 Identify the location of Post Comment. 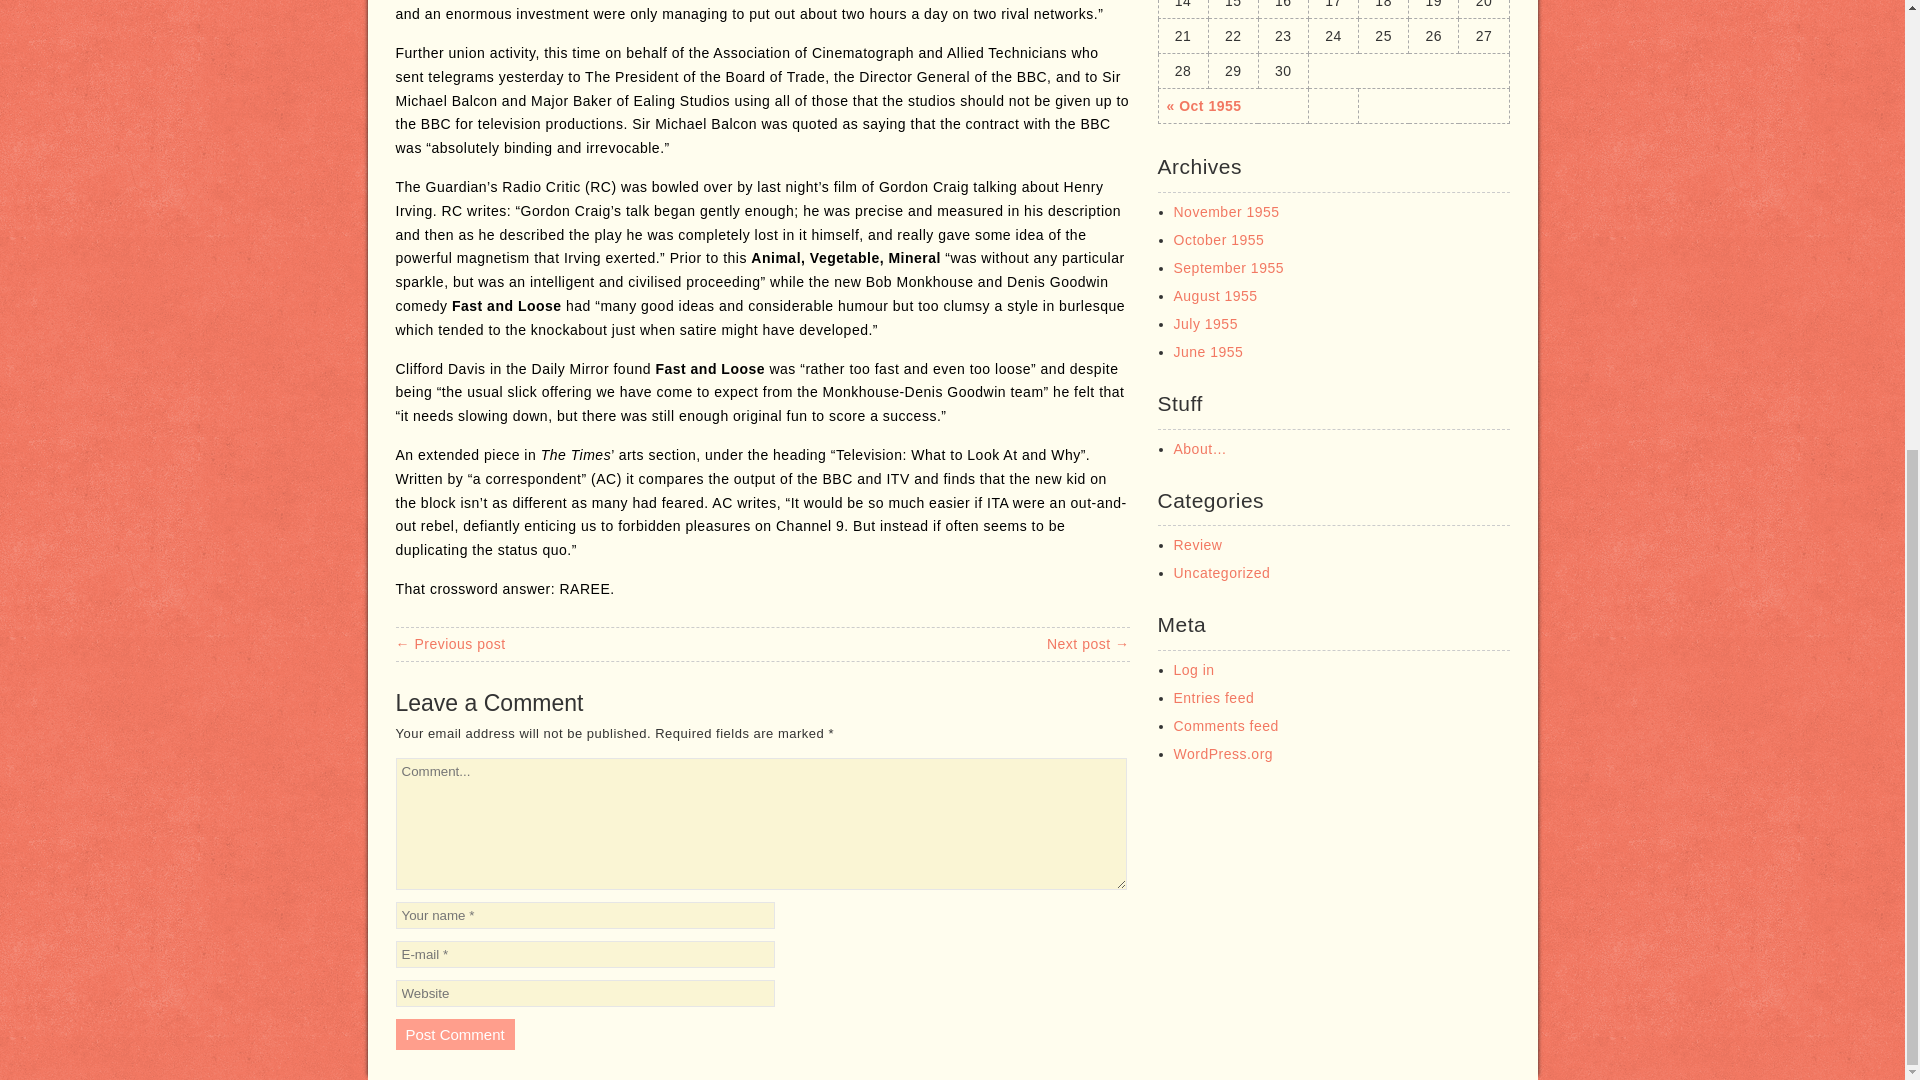
(454, 1034).